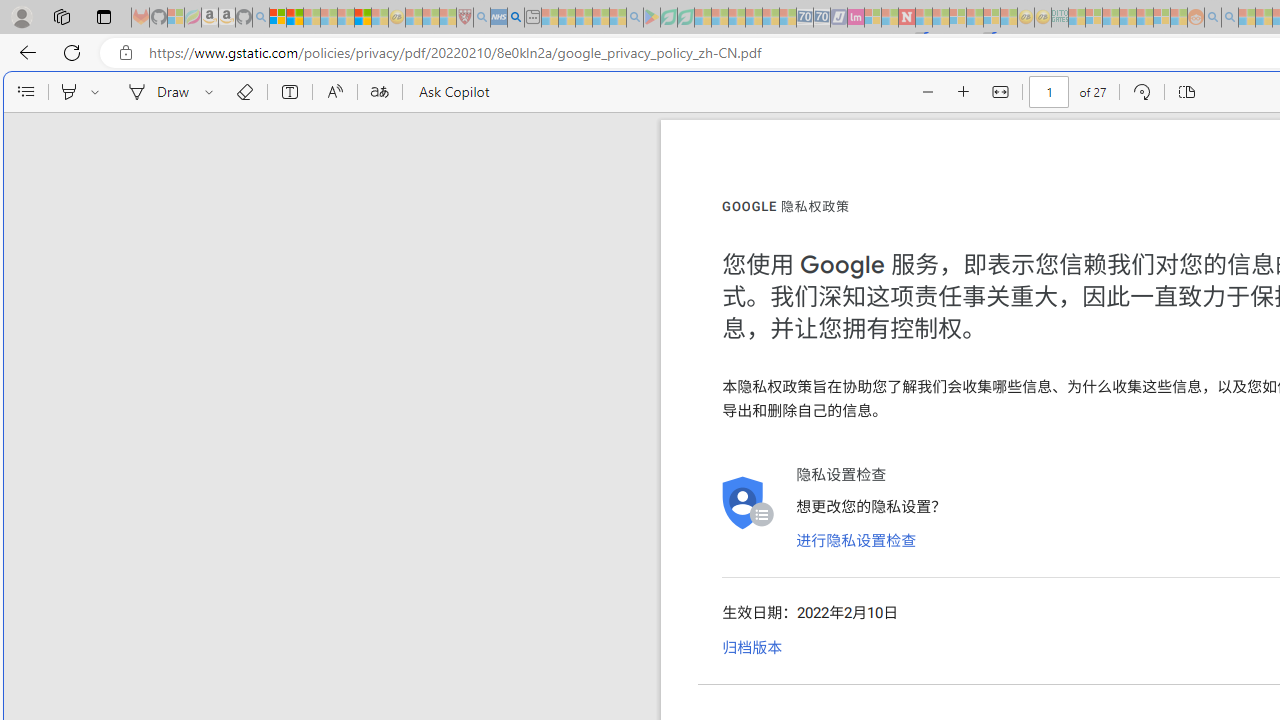 The width and height of the screenshot is (1280, 720). Describe the element at coordinates (290, 92) in the screenshot. I see `Add text` at that location.